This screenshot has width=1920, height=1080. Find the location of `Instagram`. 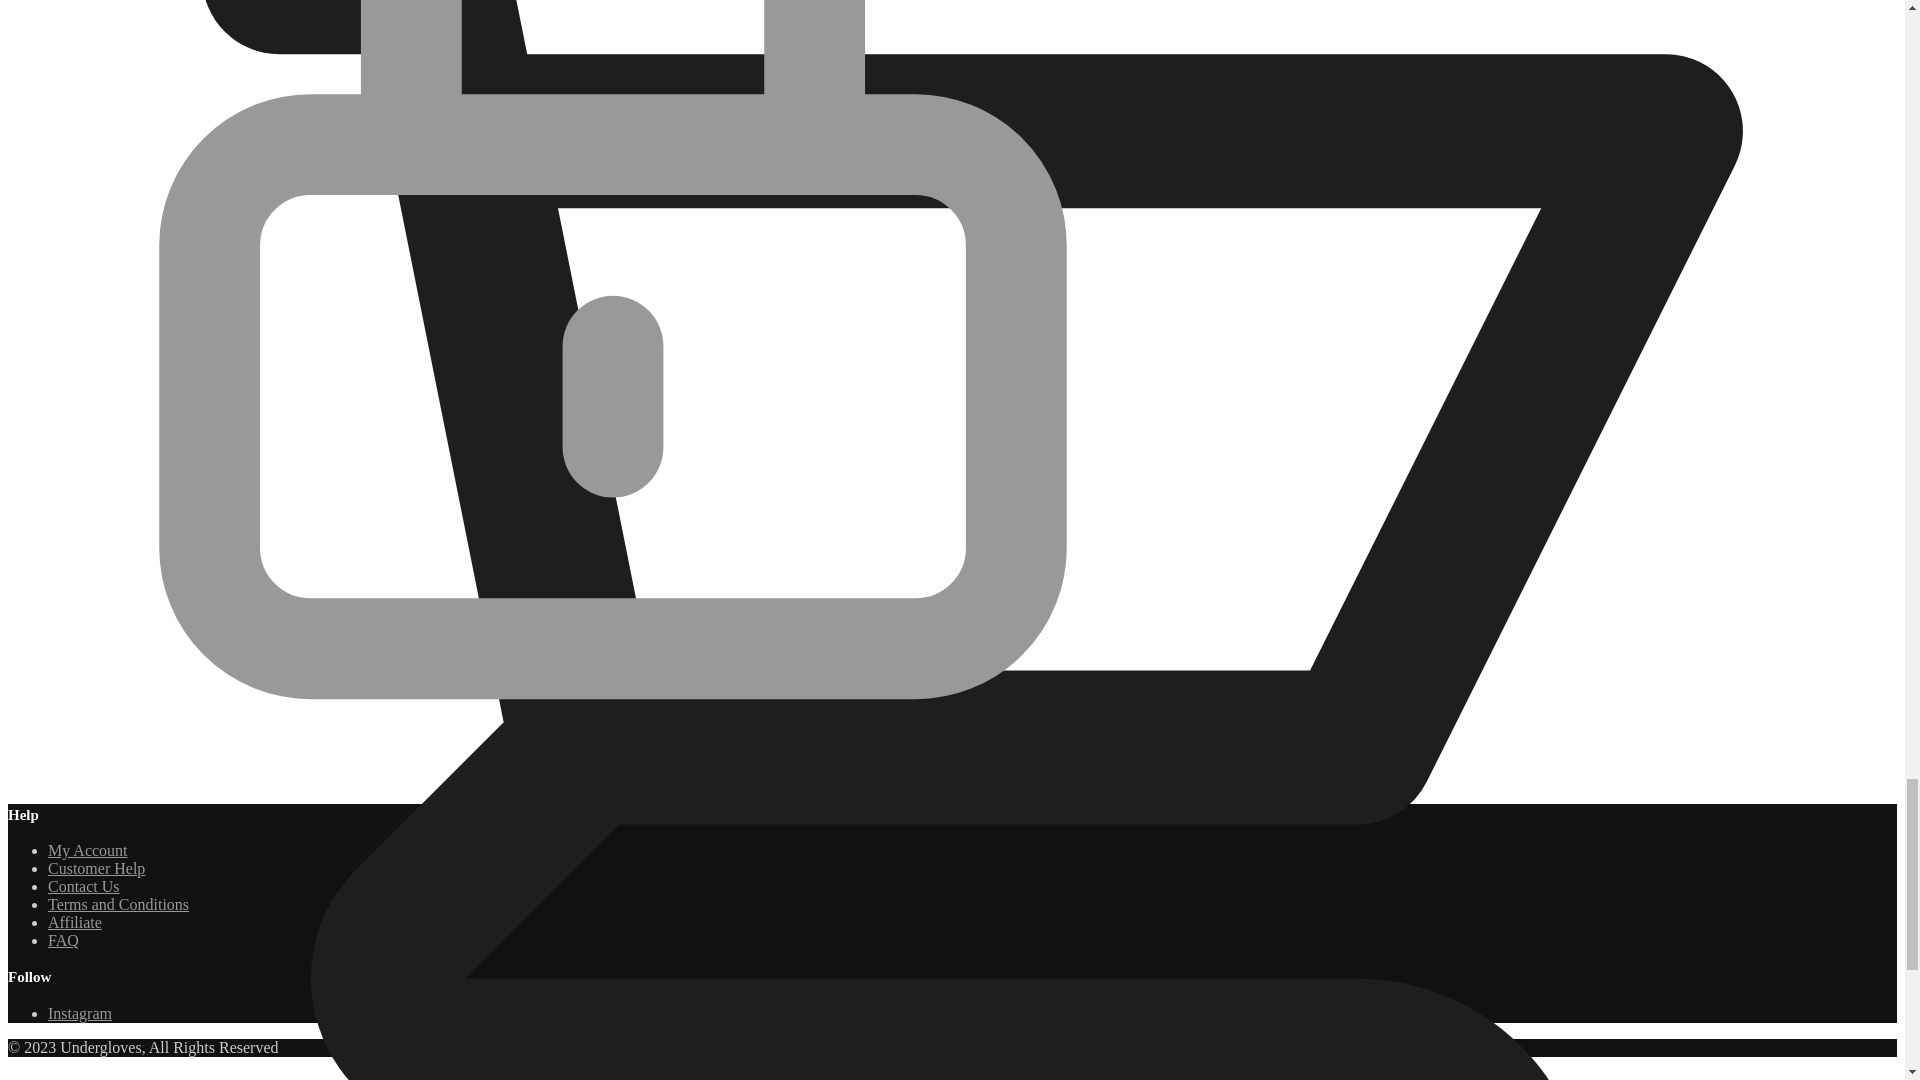

Instagram is located at coordinates (80, 1013).